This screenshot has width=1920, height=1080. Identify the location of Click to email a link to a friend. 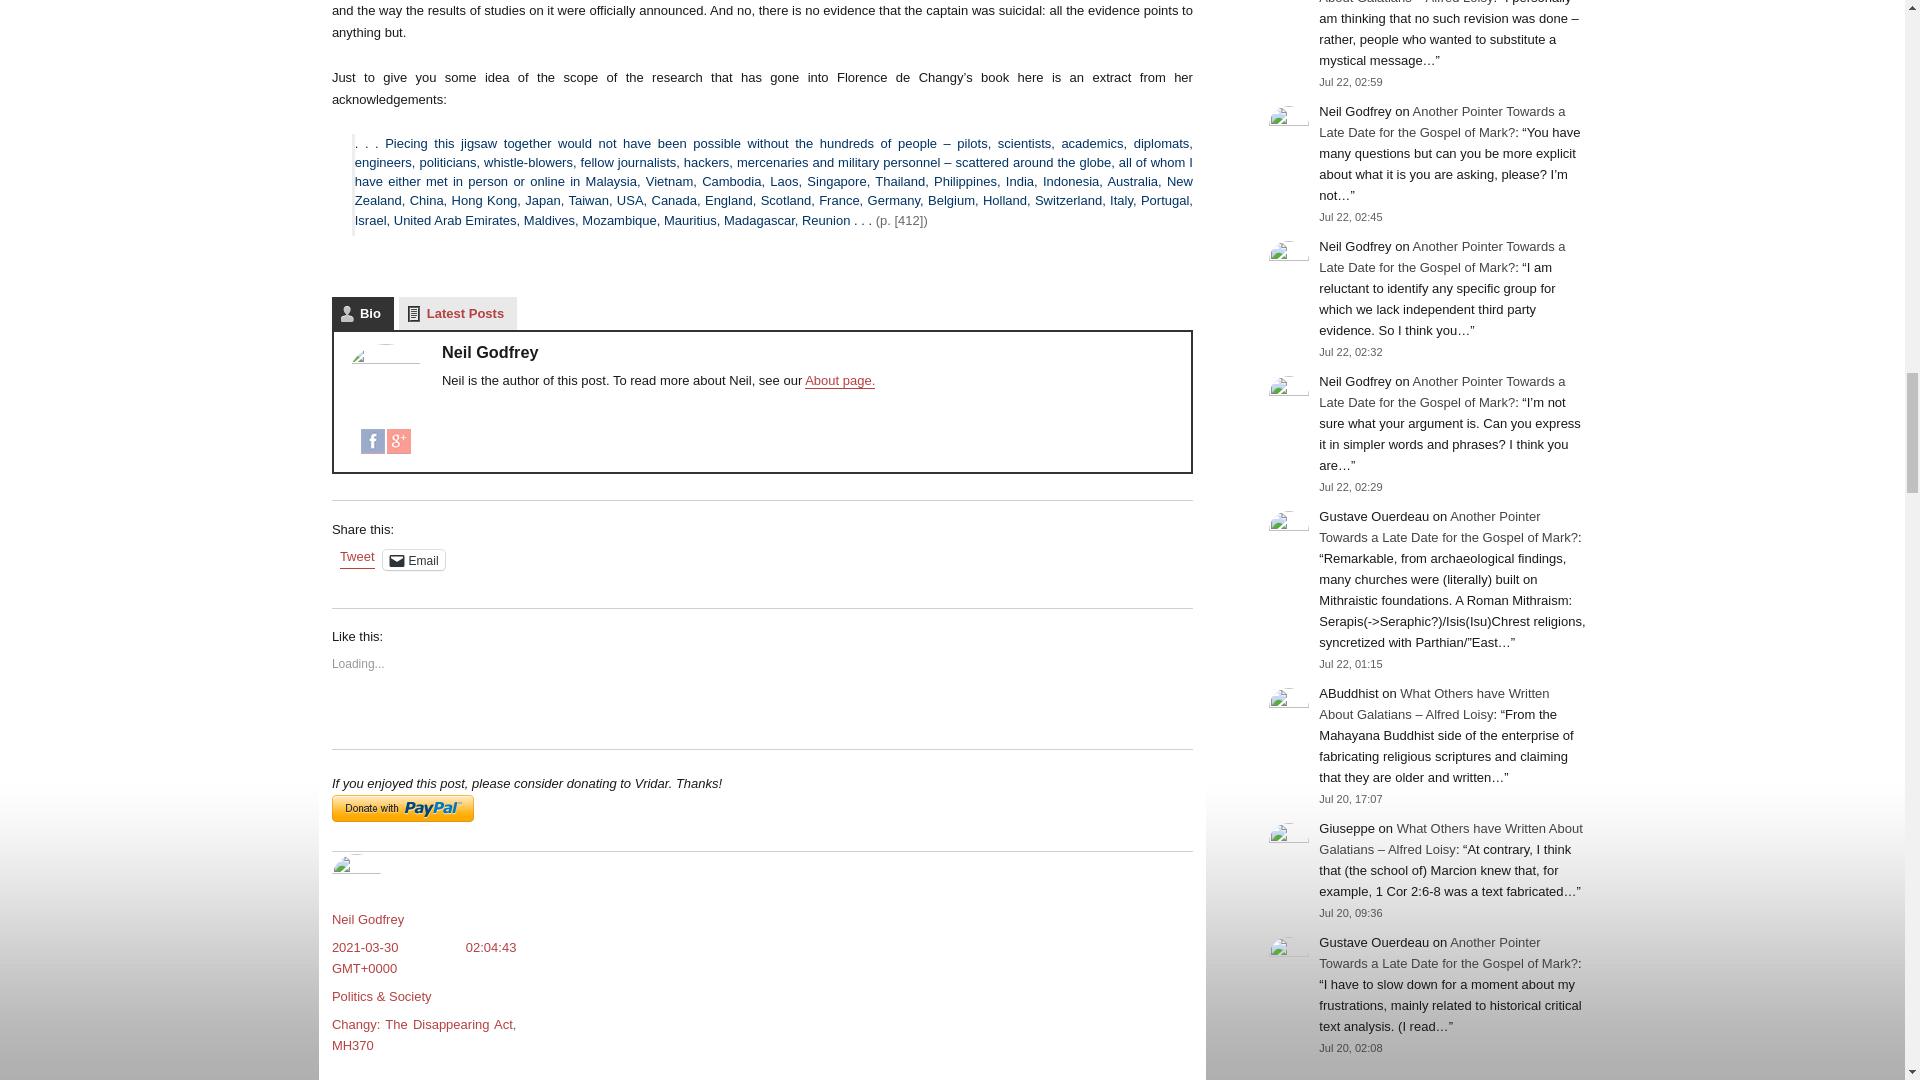
(414, 560).